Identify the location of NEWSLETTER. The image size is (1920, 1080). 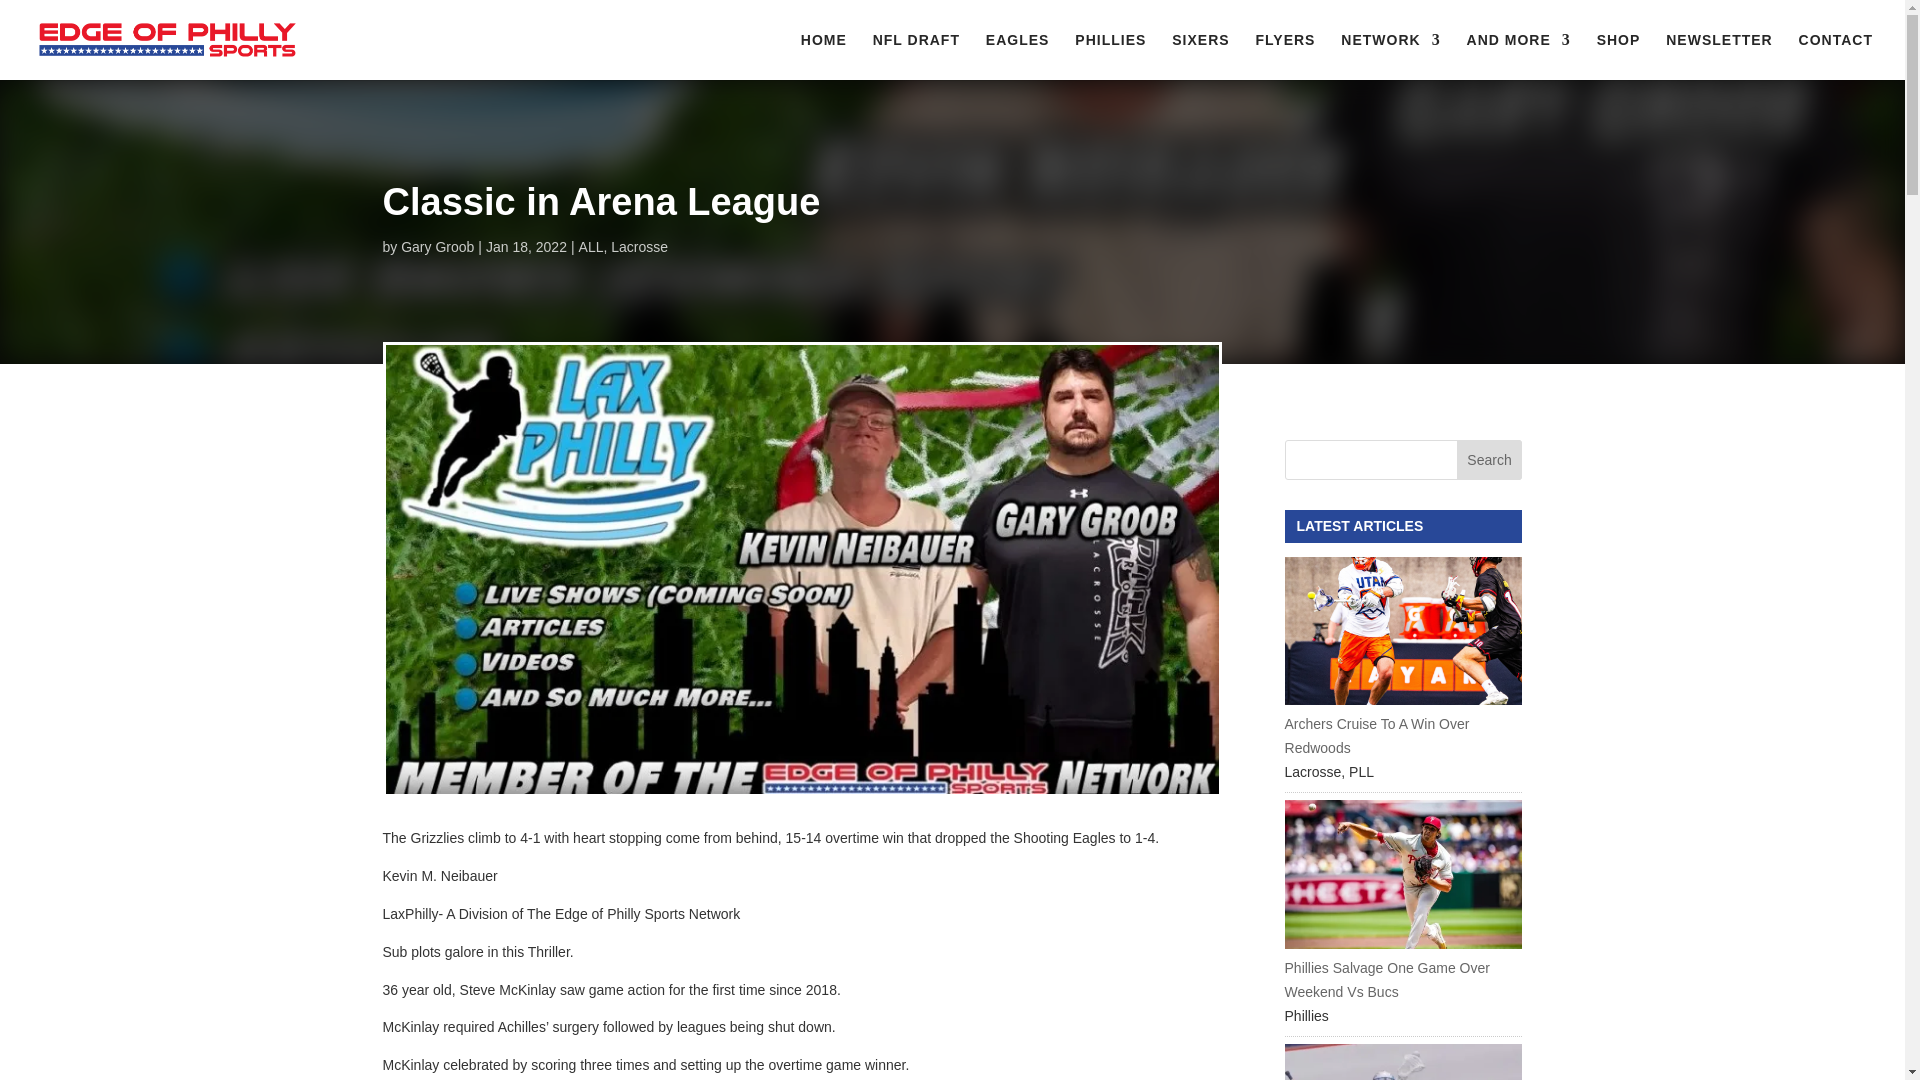
(1719, 56).